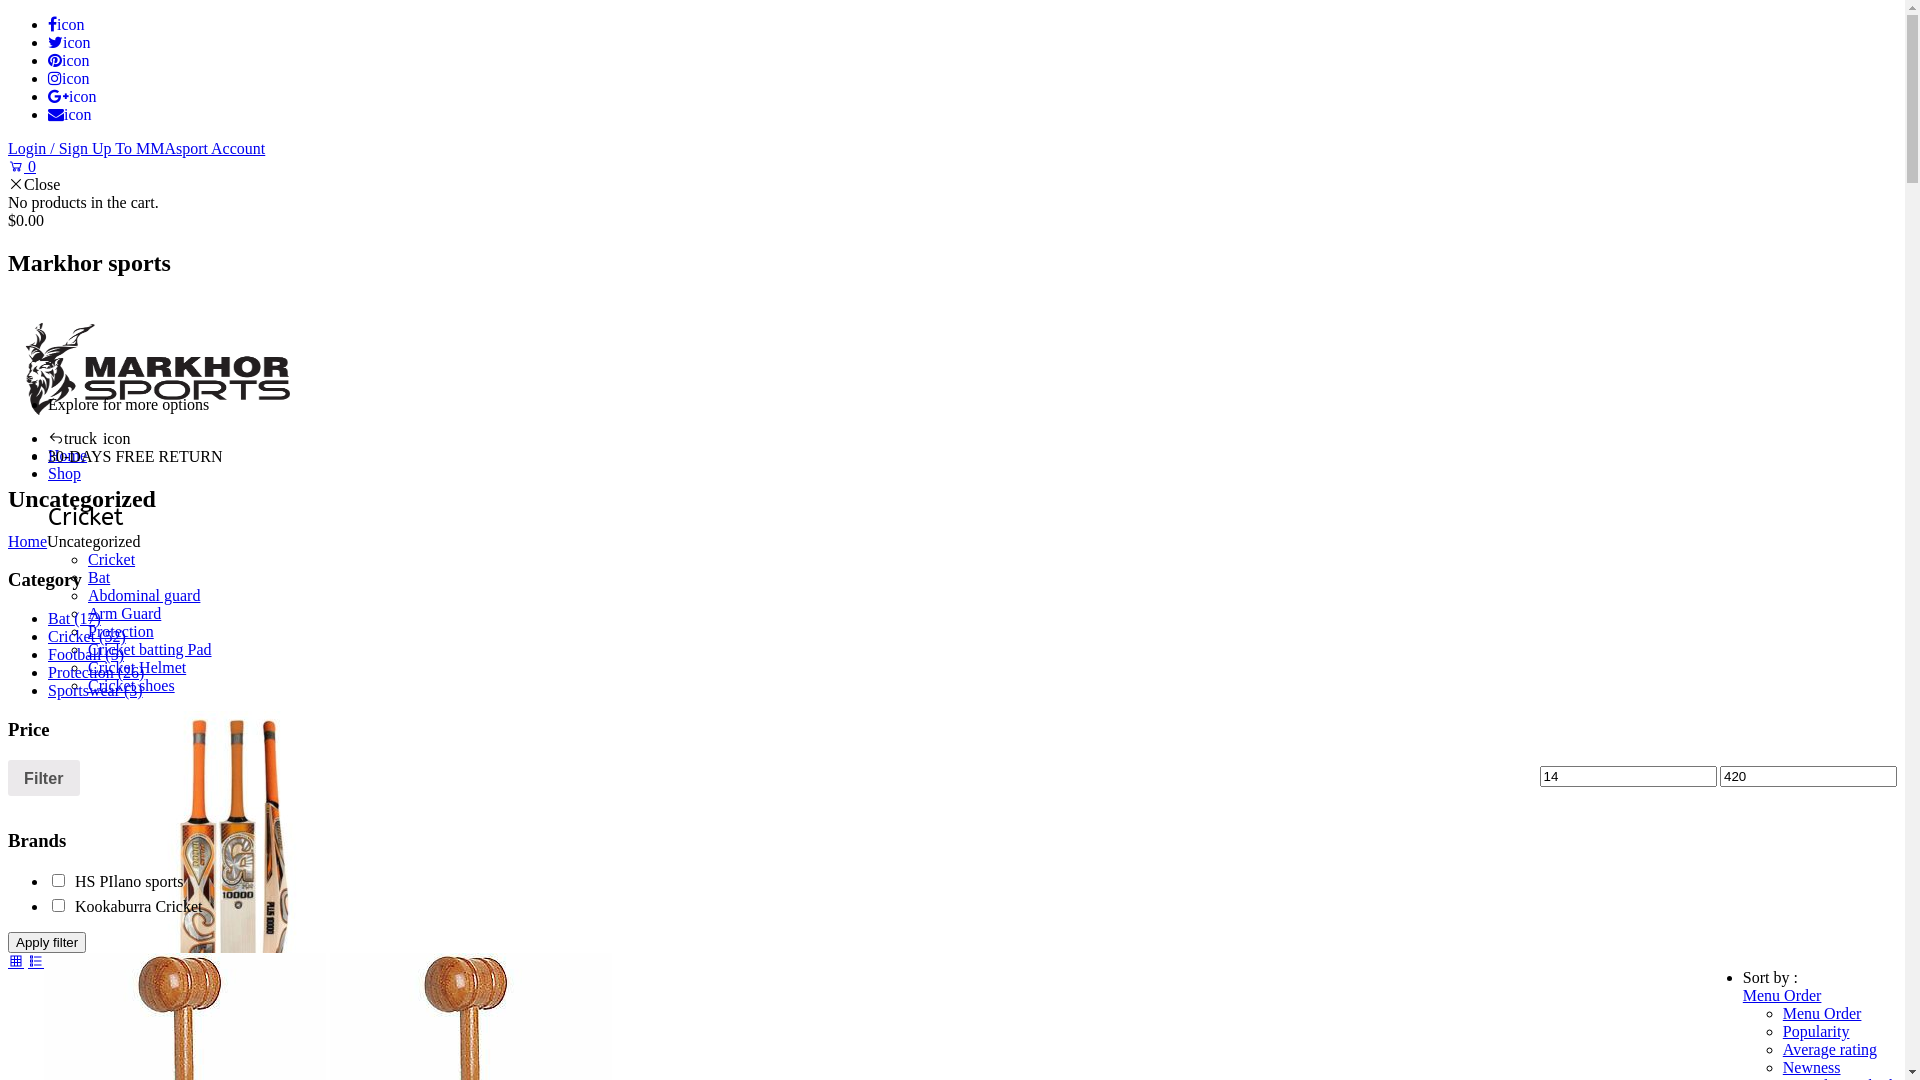 This screenshot has width=1920, height=1080. Describe the element at coordinates (96, 690) in the screenshot. I see `Sportswear (3)` at that location.